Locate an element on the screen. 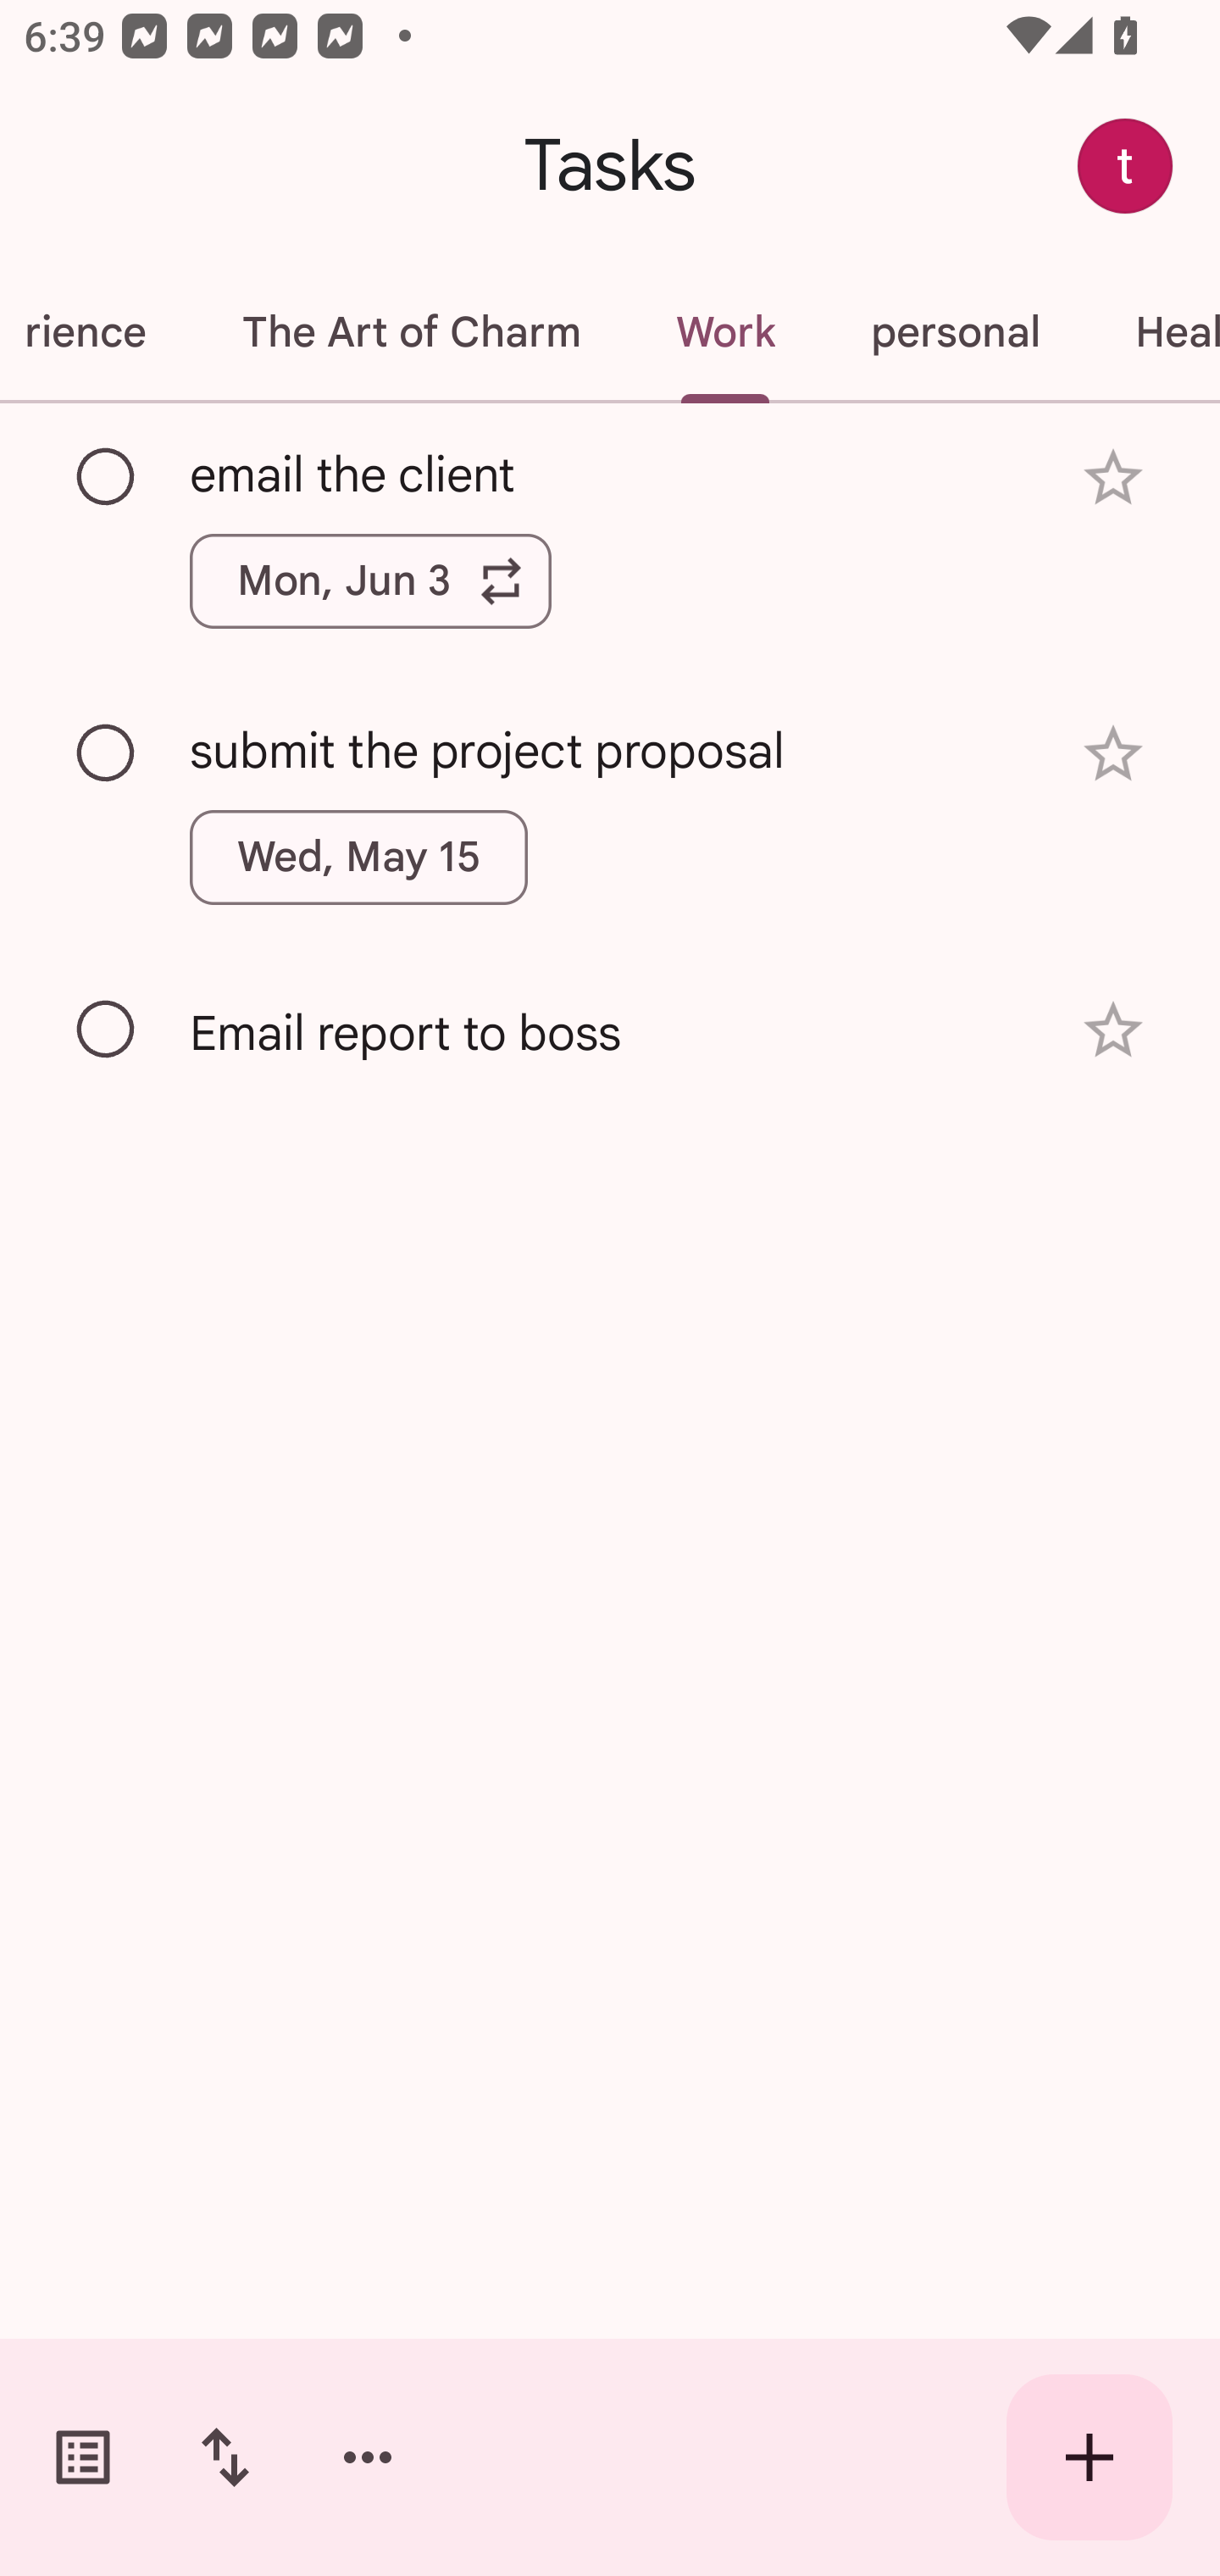 Image resolution: width=1220 pixels, height=2576 pixels. Add star is located at coordinates (1113, 752).